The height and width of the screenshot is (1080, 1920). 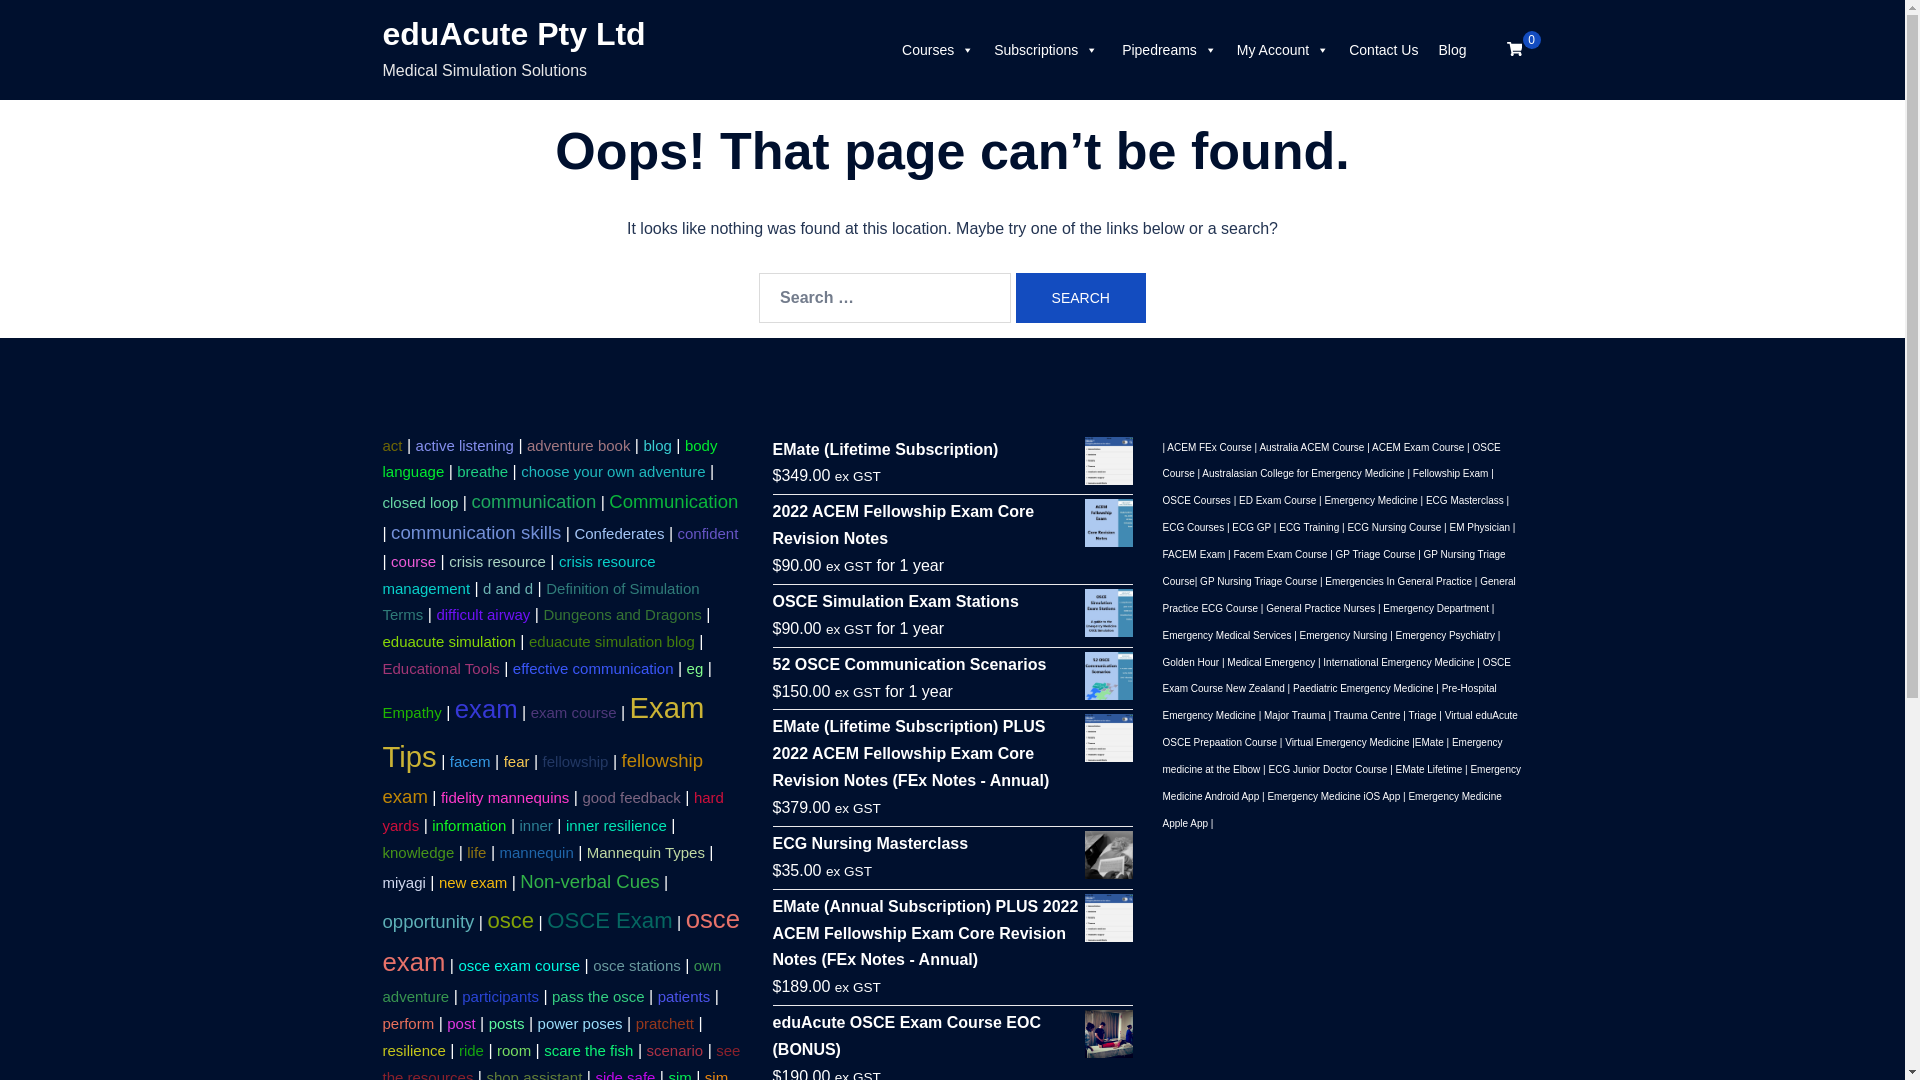 What do you see at coordinates (1514, 49) in the screenshot?
I see `0` at bounding box center [1514, 49].